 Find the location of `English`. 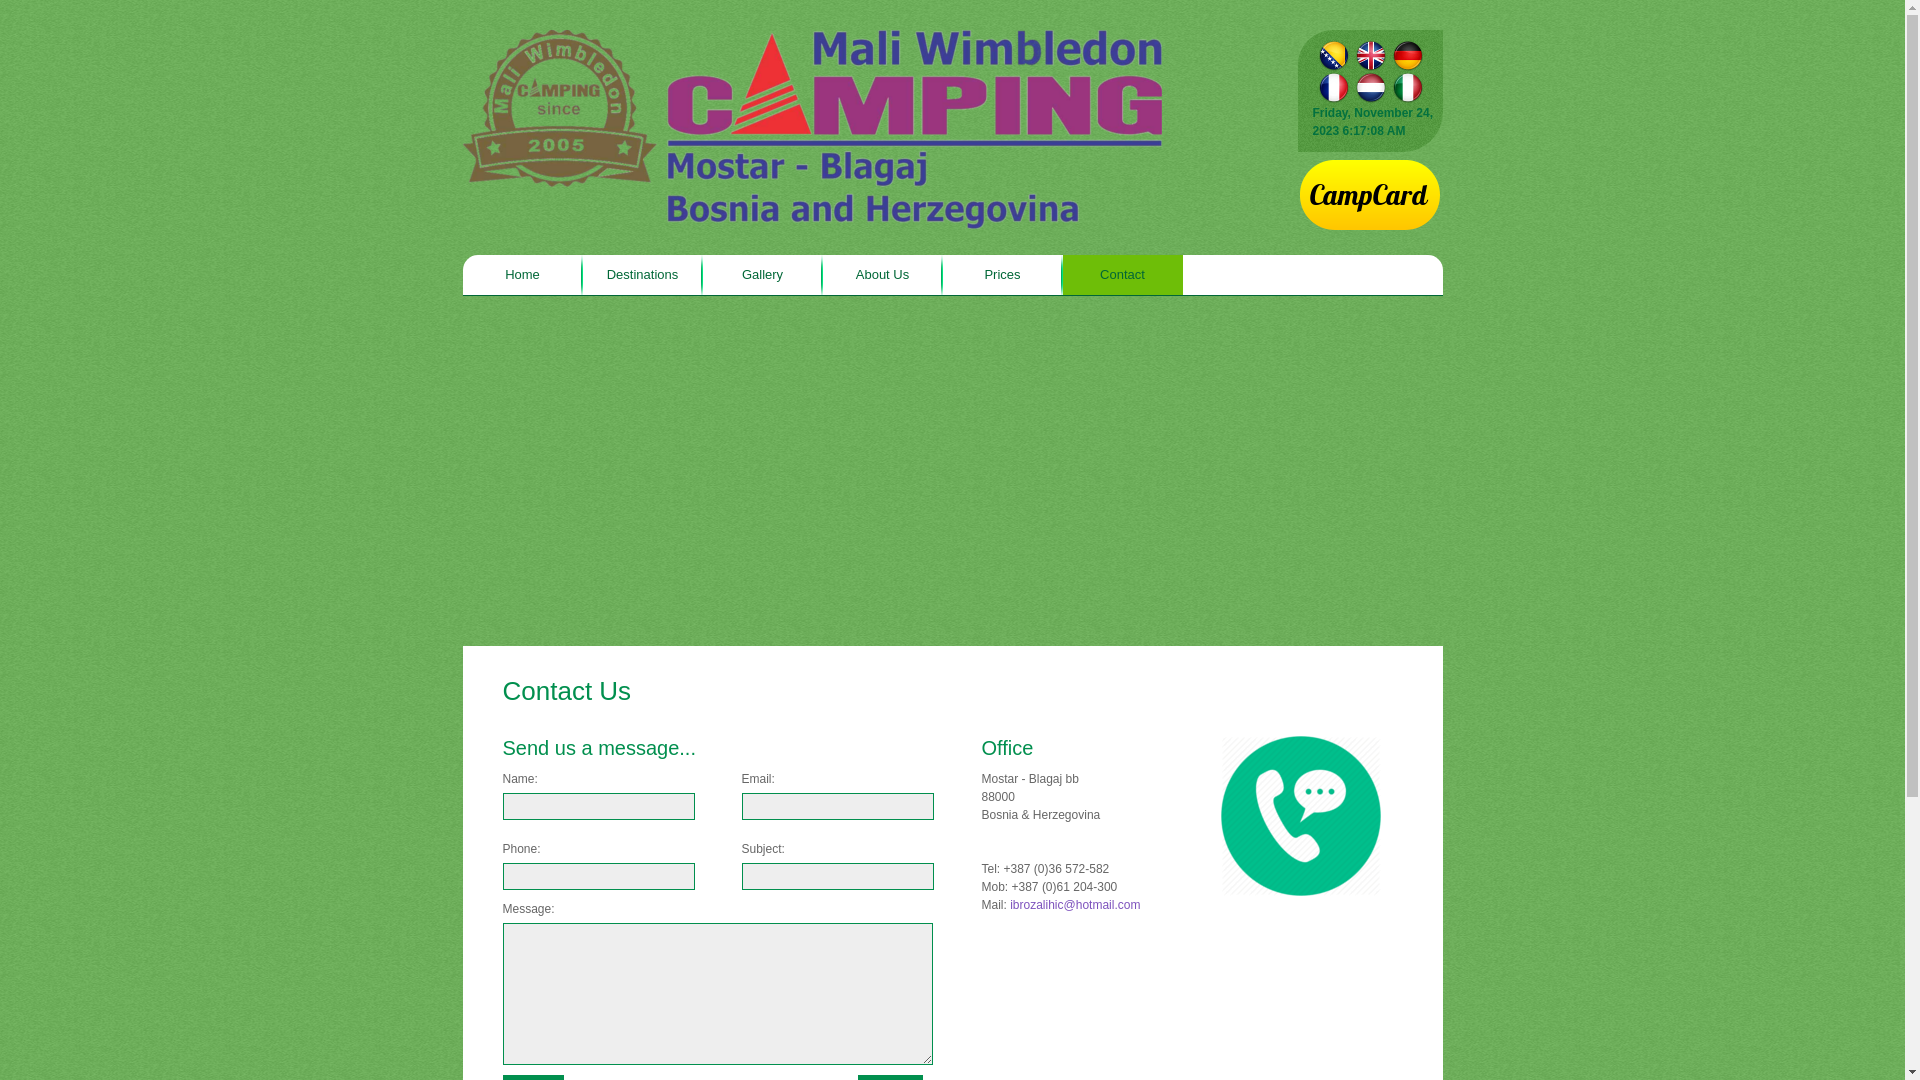

English is located at coordinates (1370, 56).